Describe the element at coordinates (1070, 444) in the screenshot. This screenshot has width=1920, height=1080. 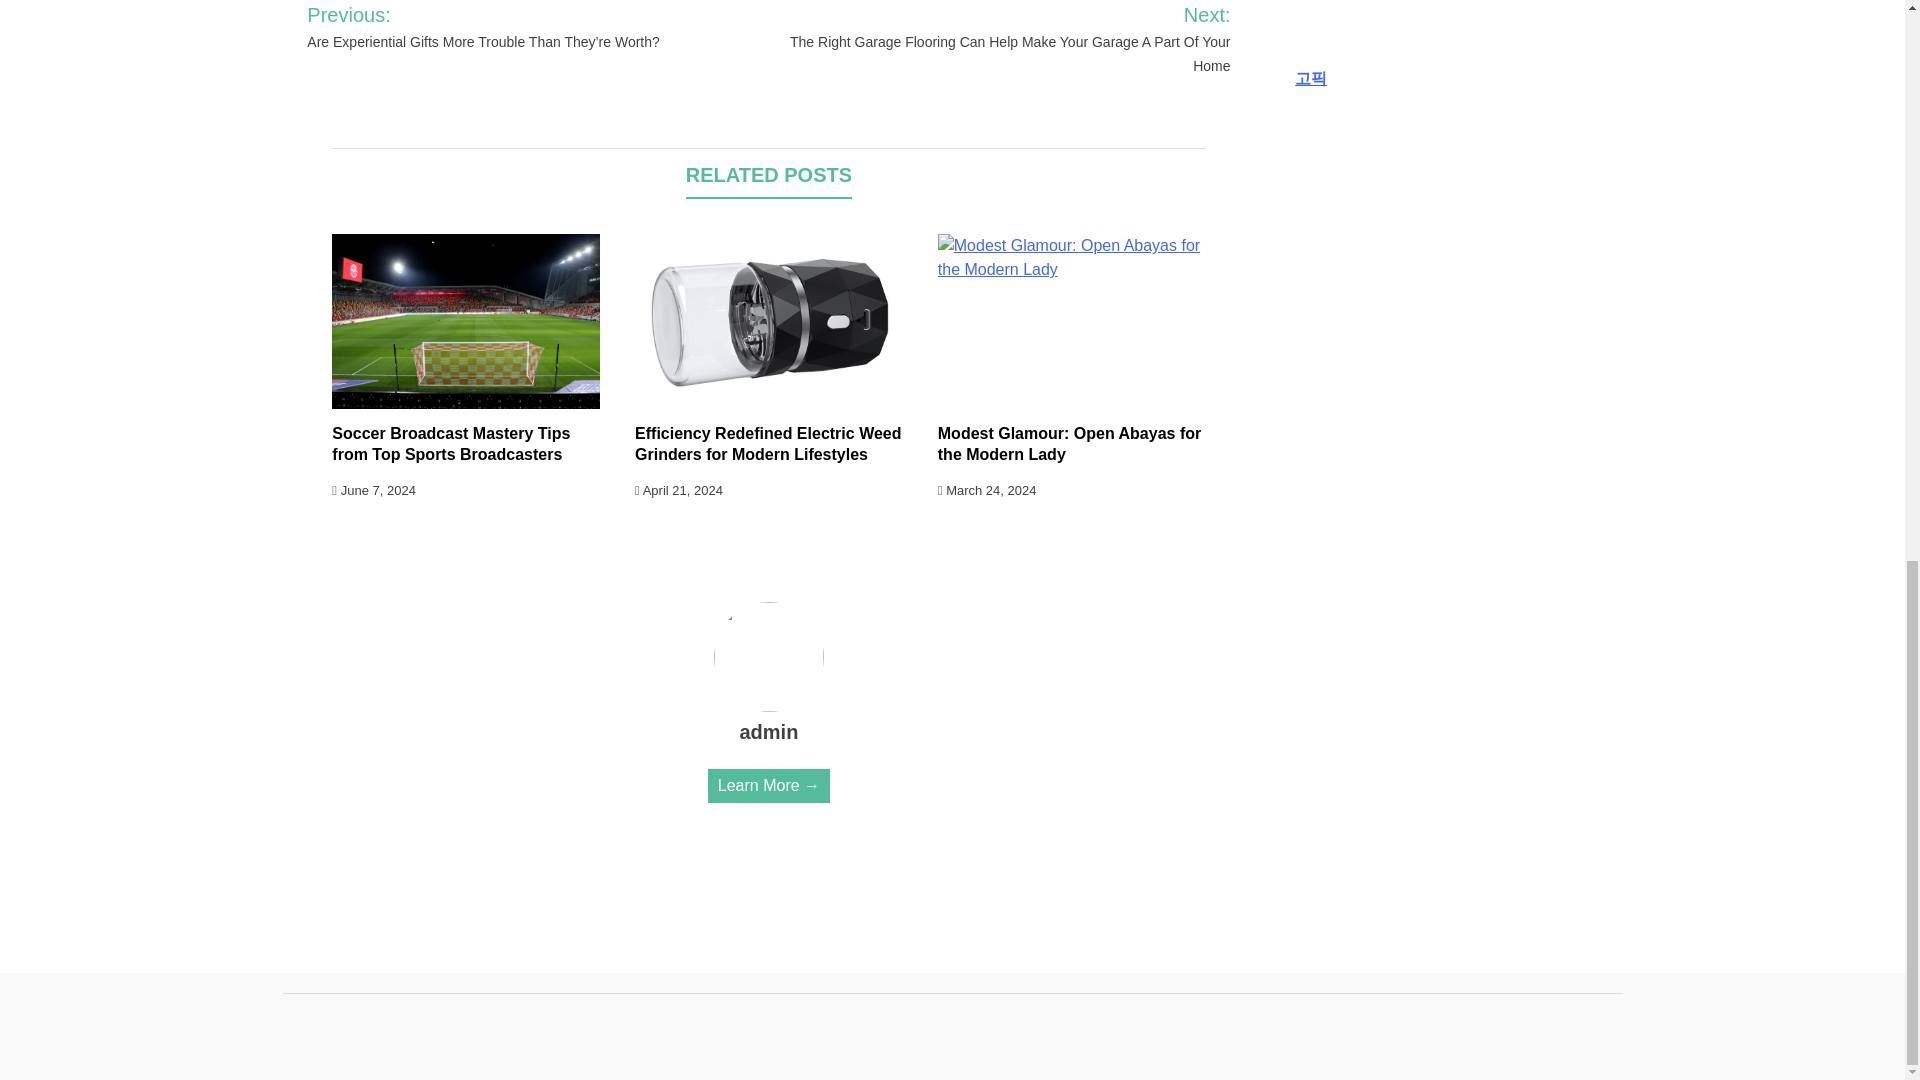
I see `Modest Glamour: Open Abayas for the Modern Lady` at that location.